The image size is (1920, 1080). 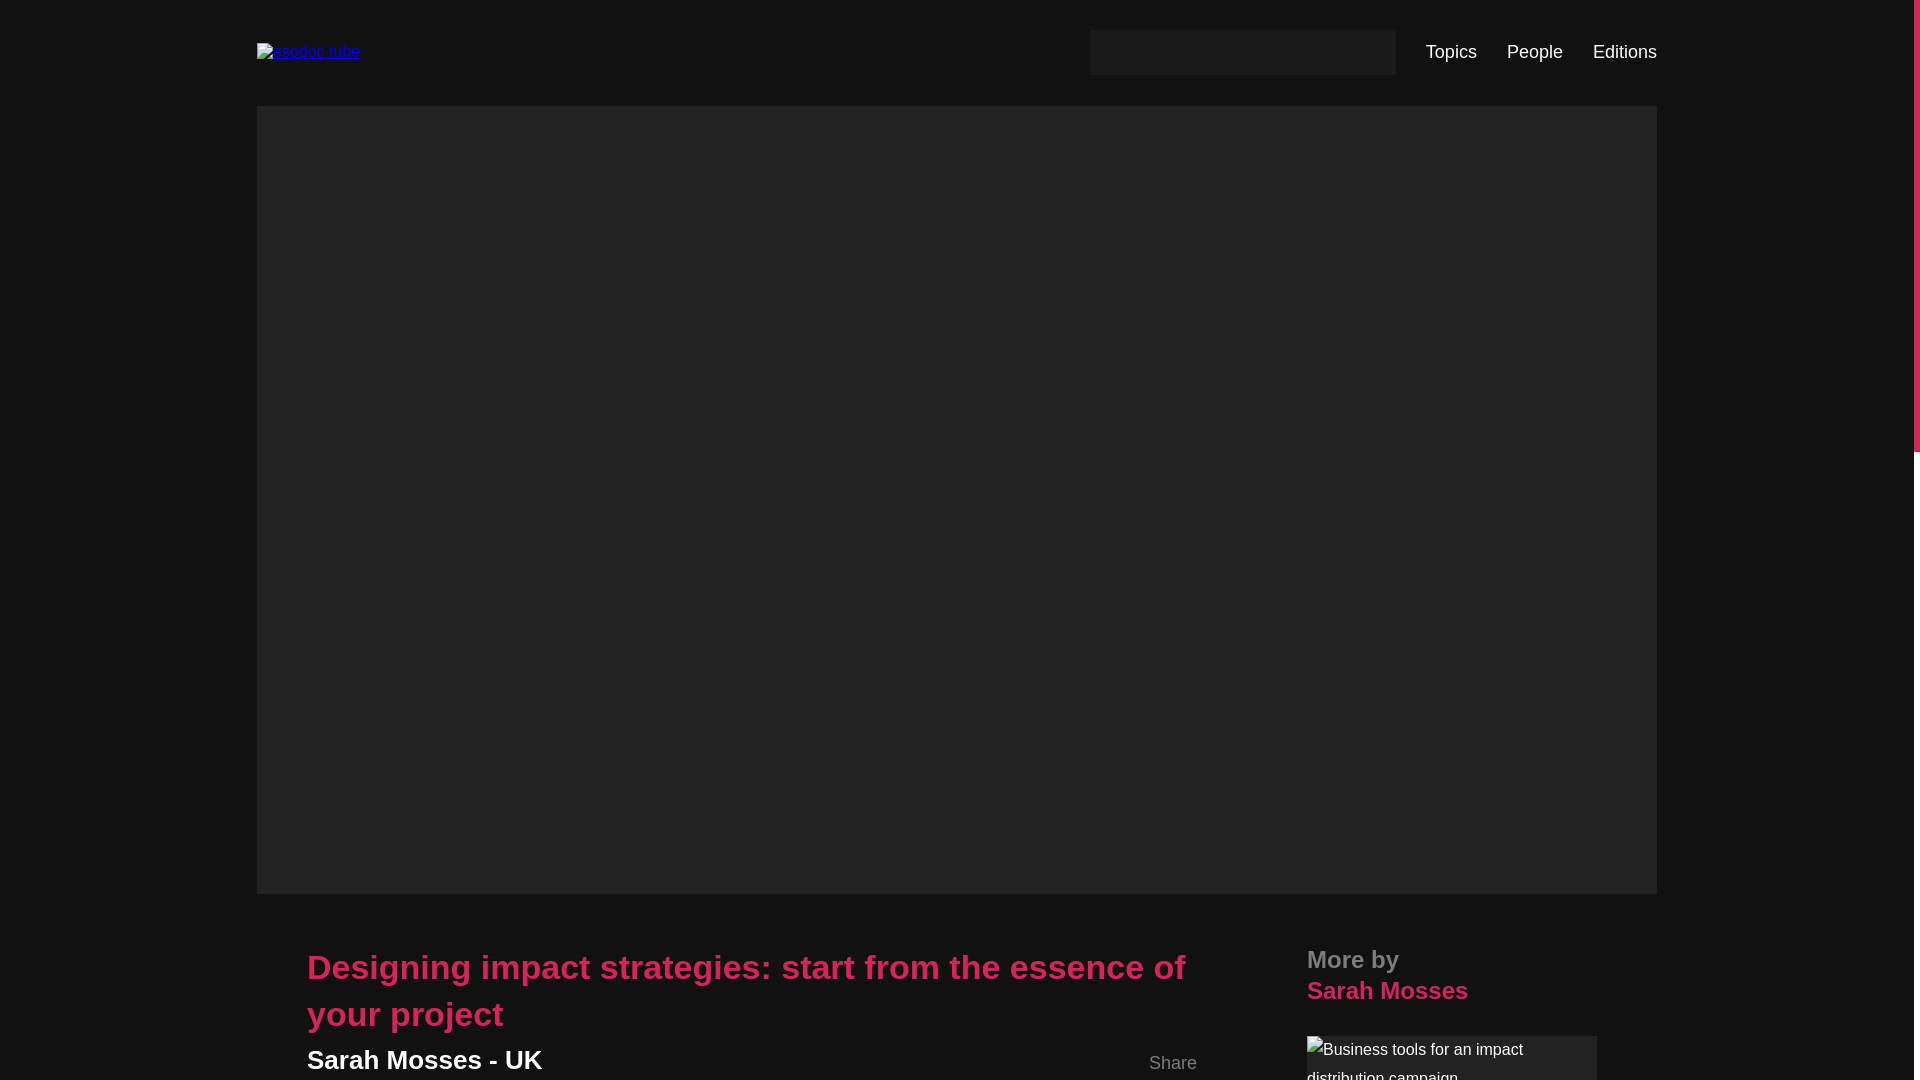 I want to click on Editions, so click(x=1624, y=52).